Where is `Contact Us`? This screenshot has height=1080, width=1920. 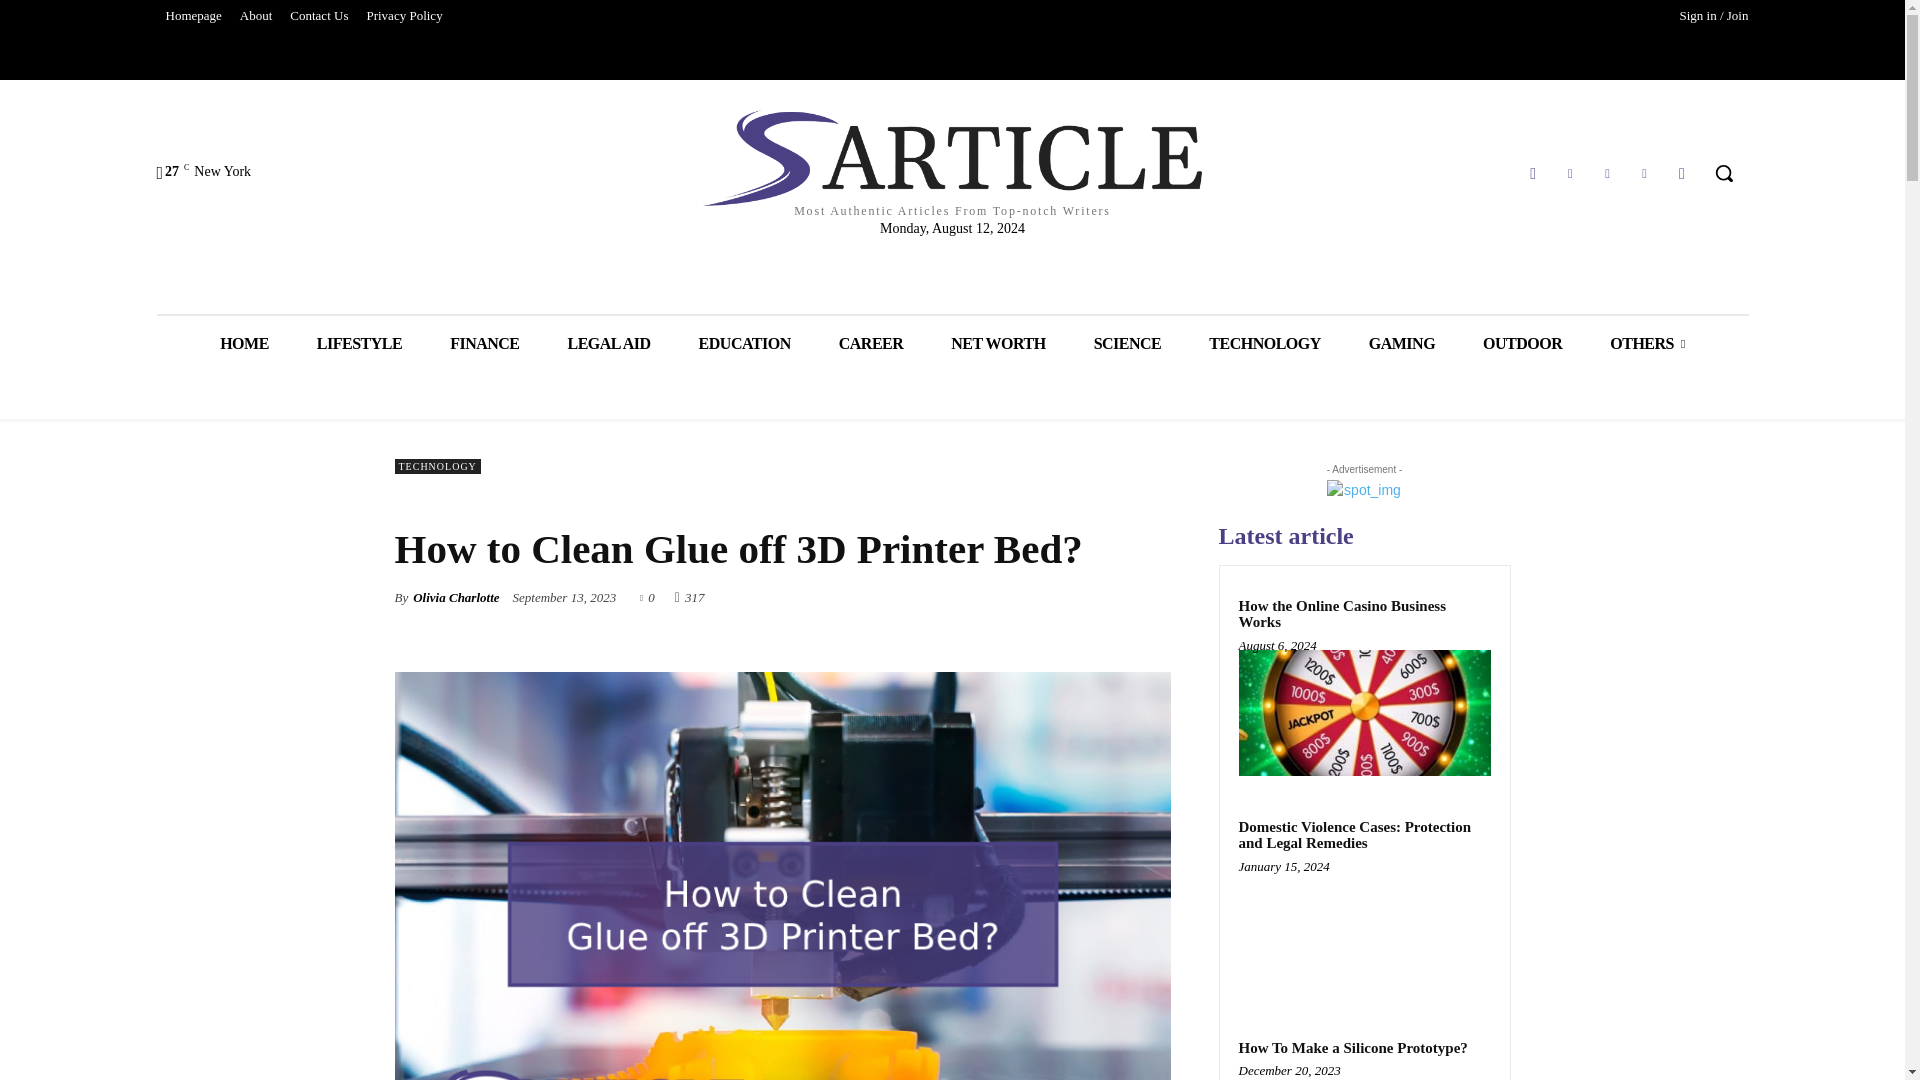
Contact Us is located at coordinates (318, 16).